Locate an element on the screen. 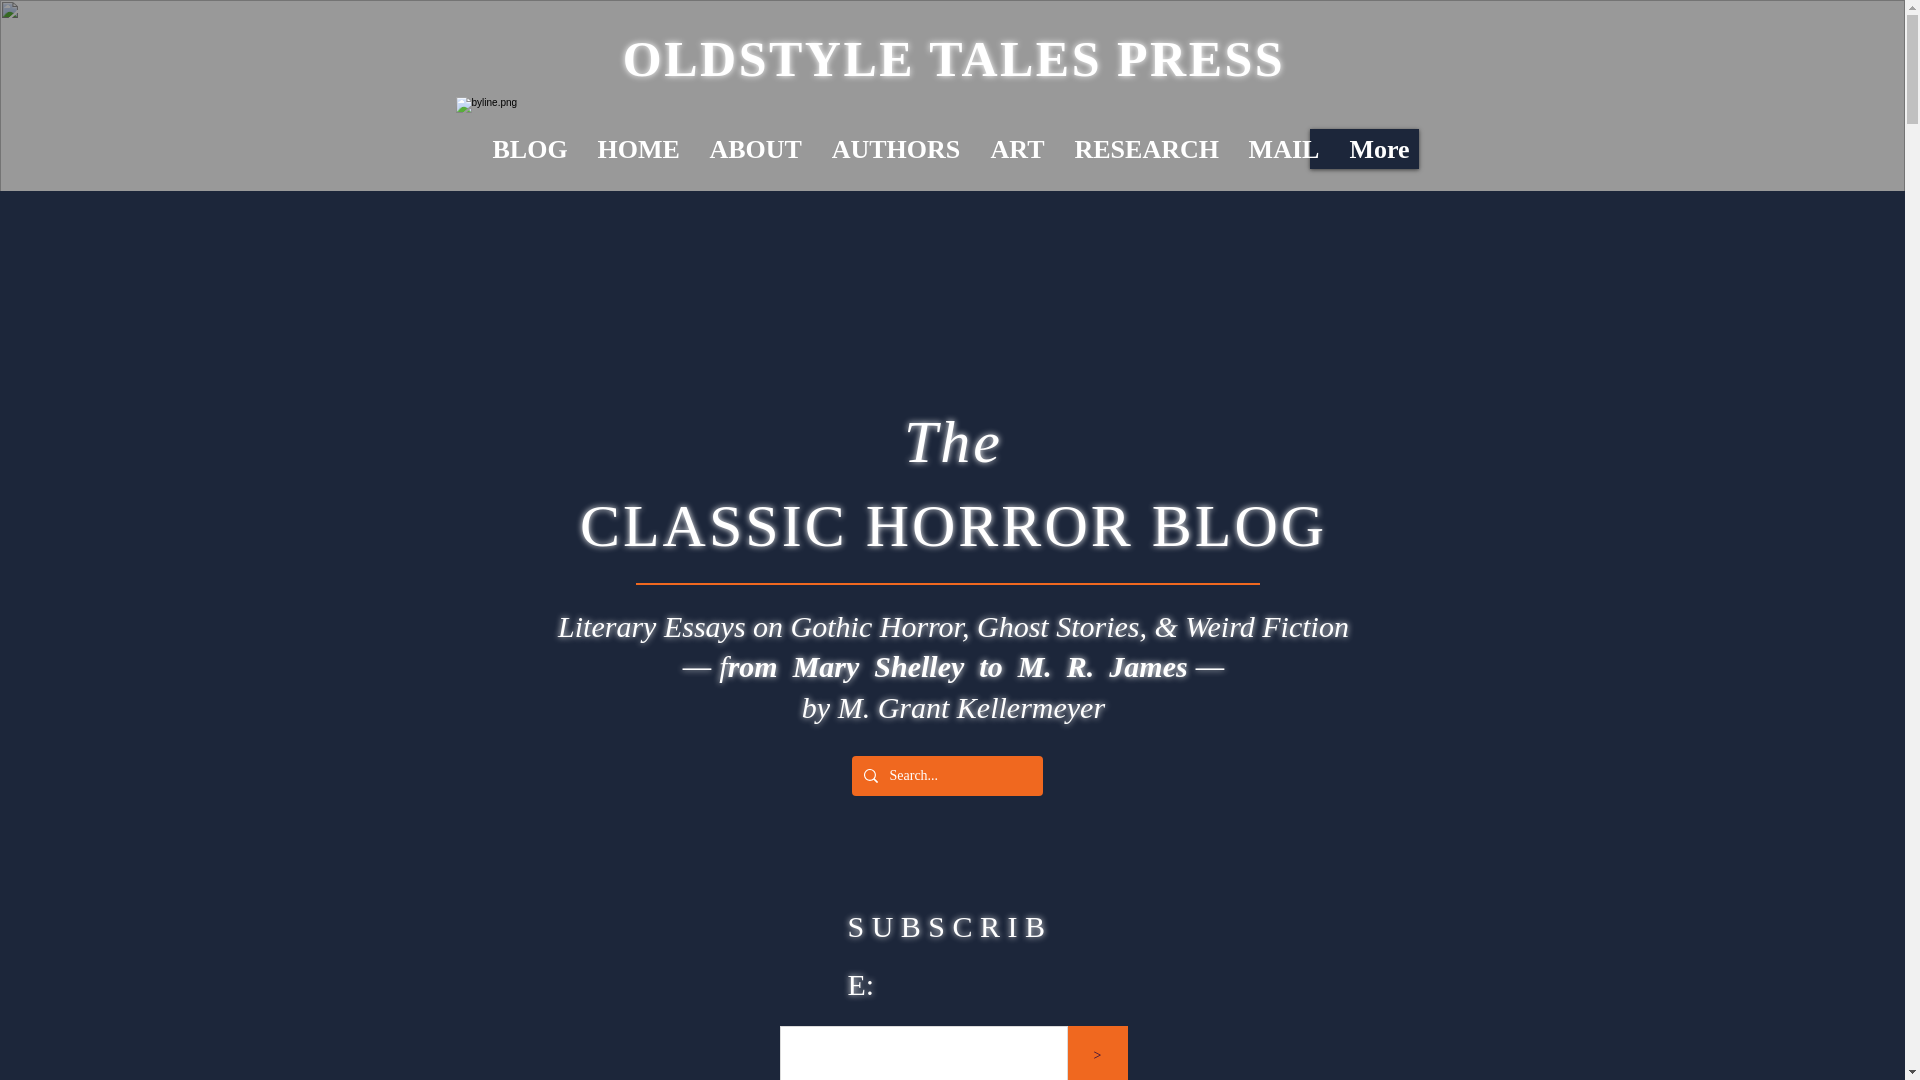 Image resolution: width=1920 pixels, height=1080 pixels. ART is located at coordinates (1017, 148).